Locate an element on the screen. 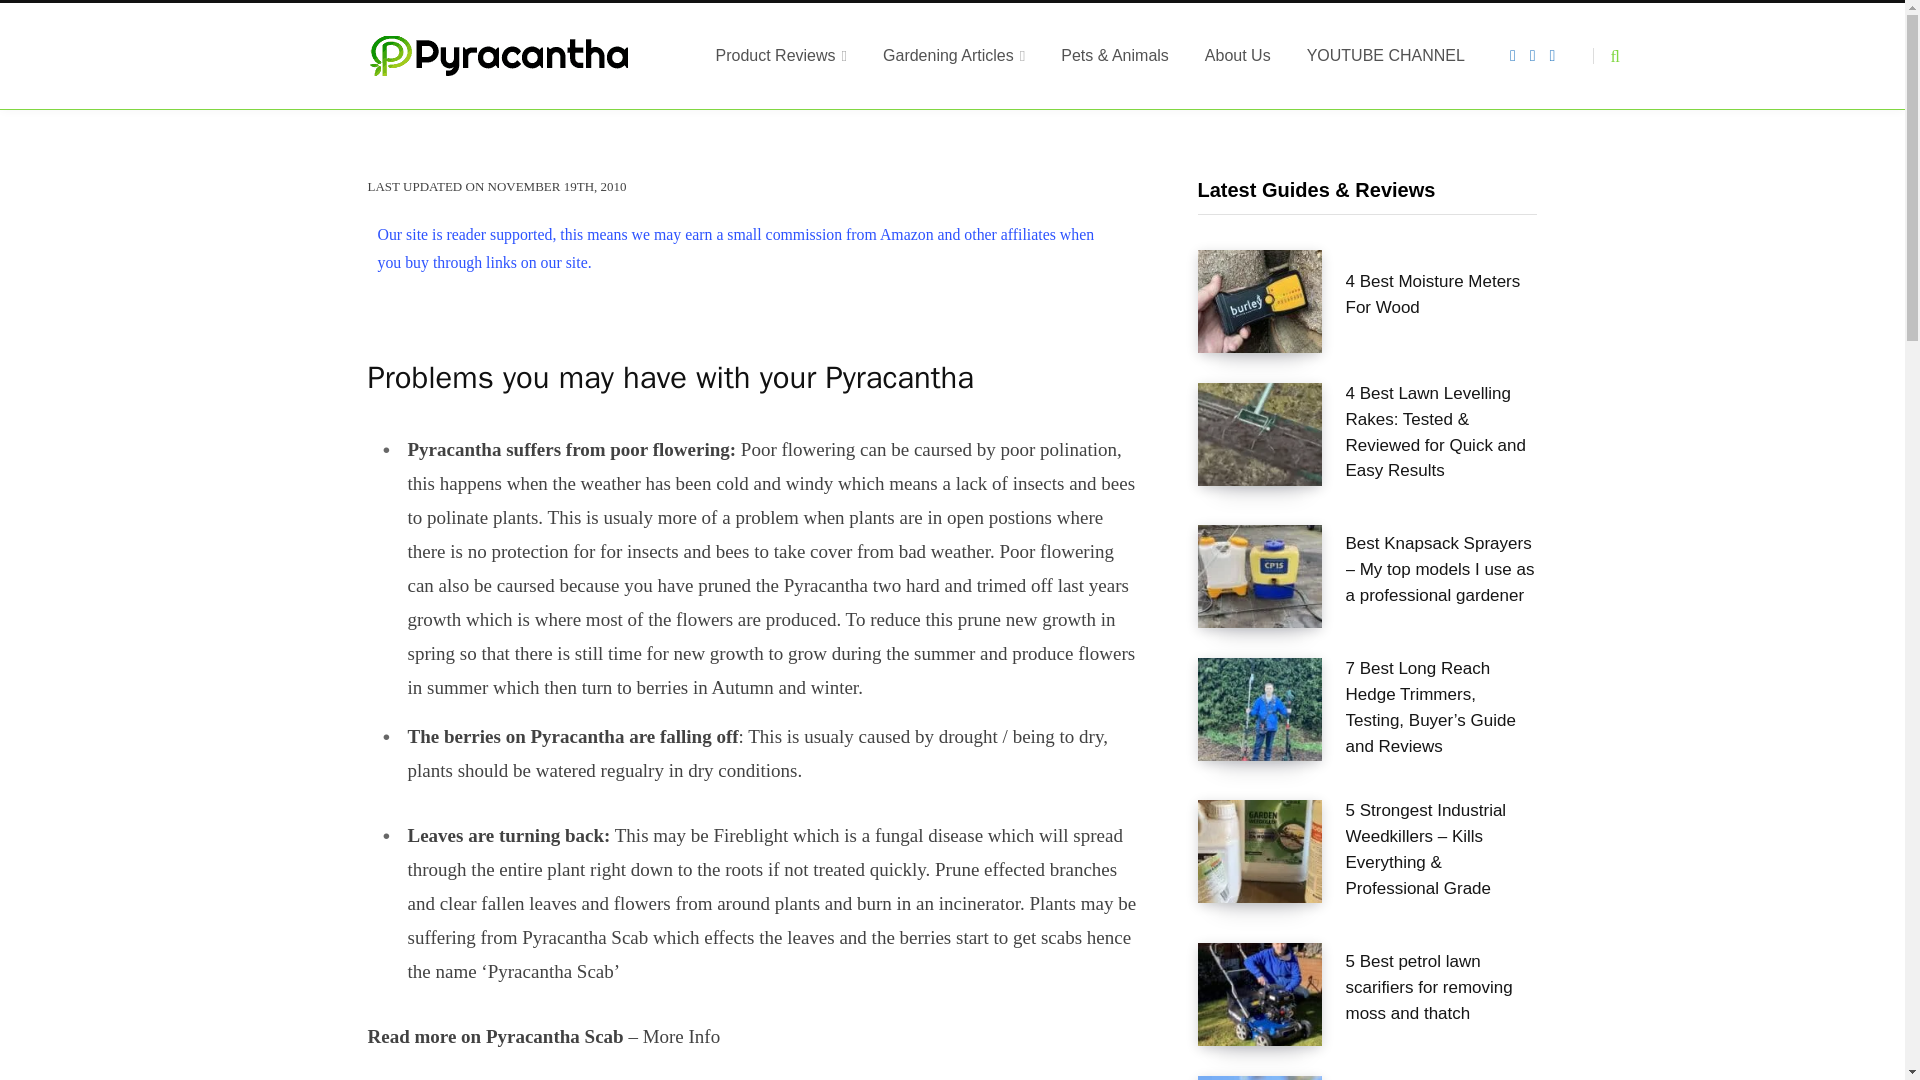  Pyracantha.co.uk is located at coordinates (518, 55).